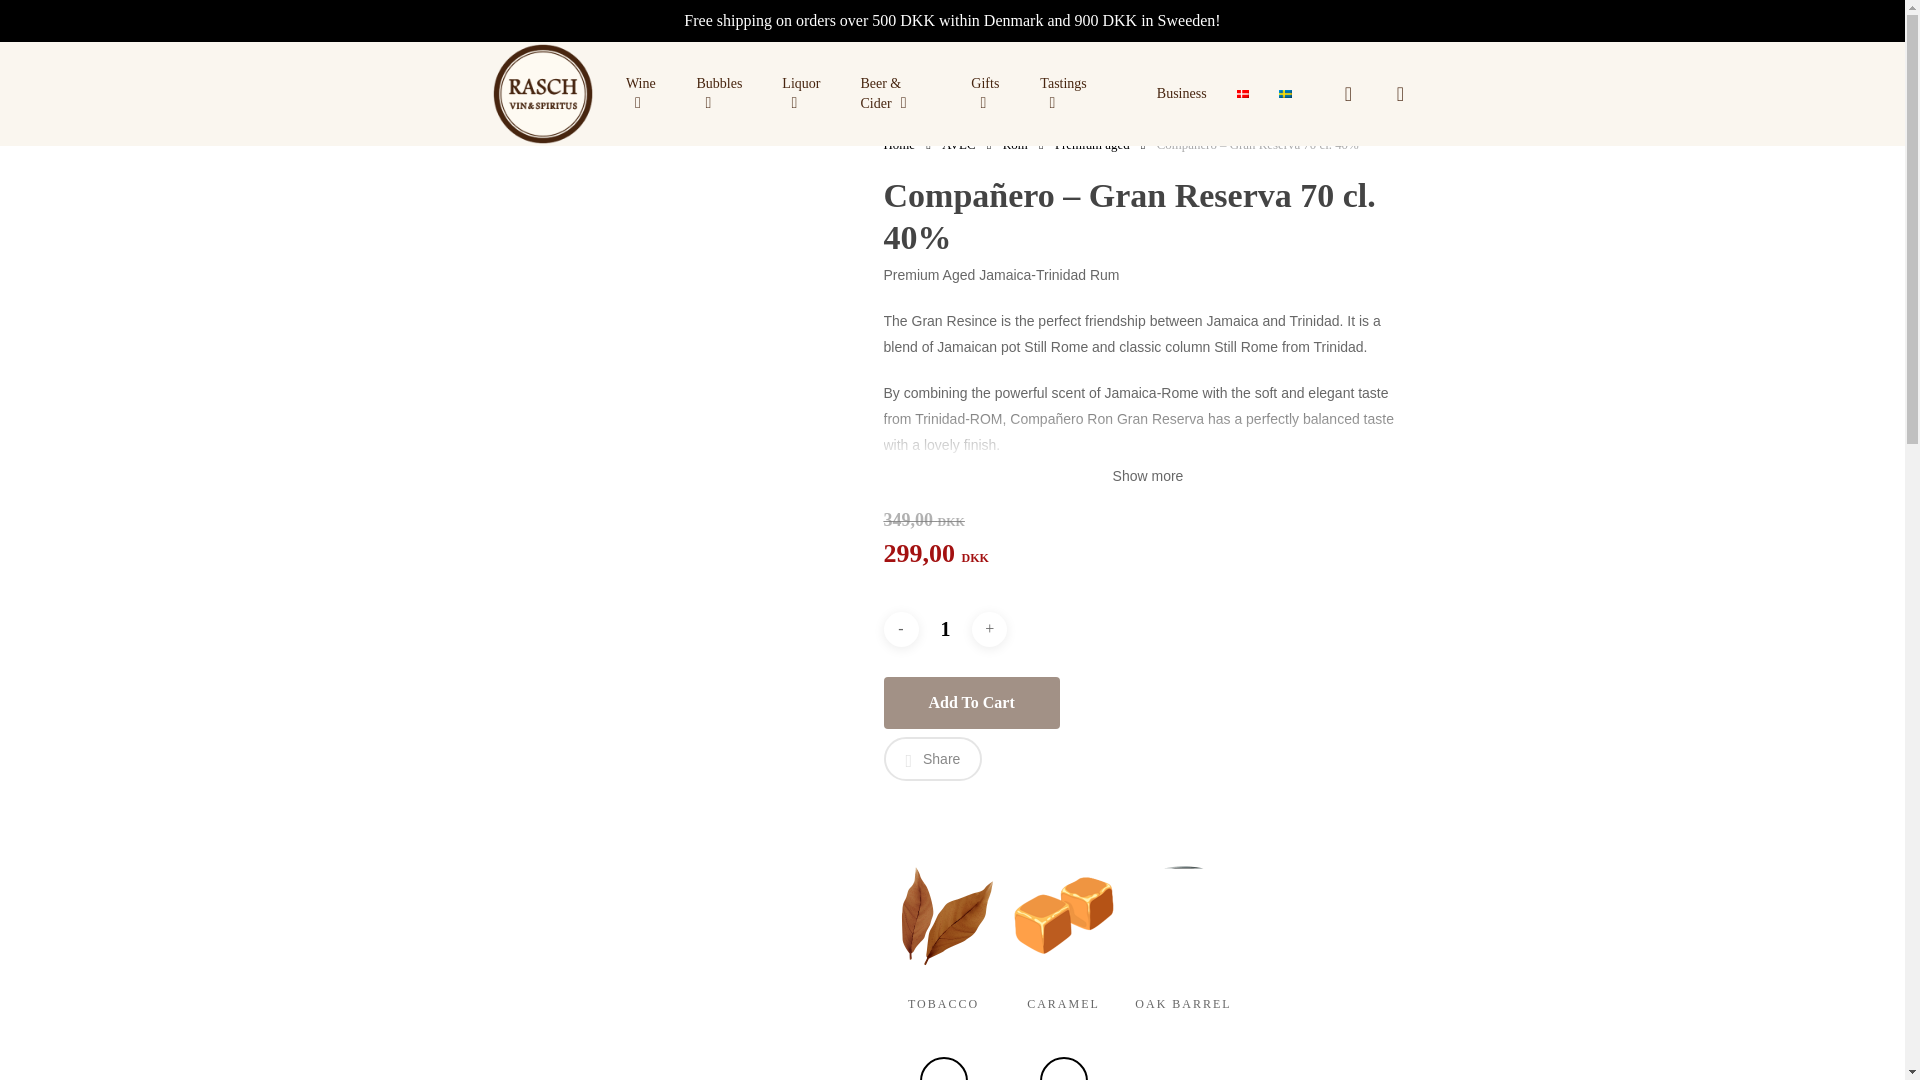 This screenshot has height=1080, width=1920. Describe the element at coordinates (724, 94) in the screenshot. I see `Bubbles` at that location.